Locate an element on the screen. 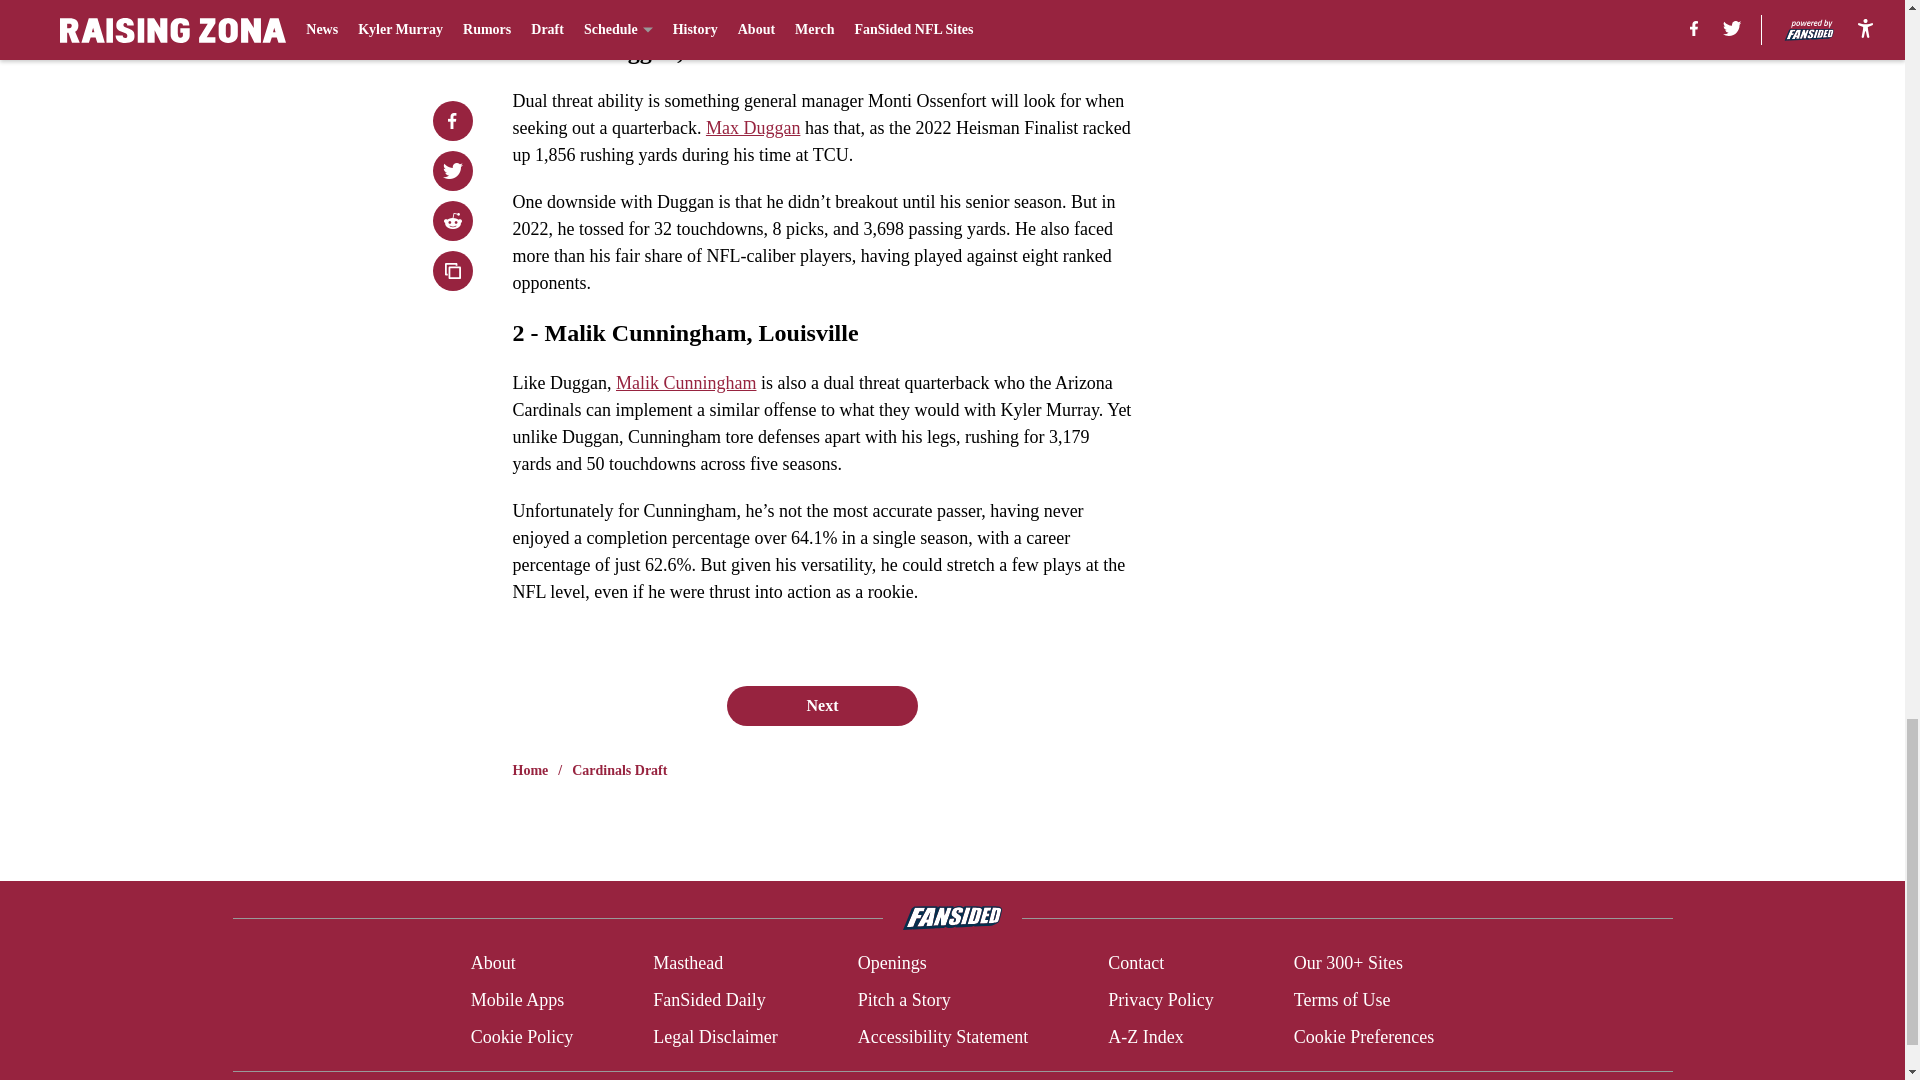 The width and height of the screenshot is (1920, 1080). Privacy Policy is located at coordinates (1160, 1000).